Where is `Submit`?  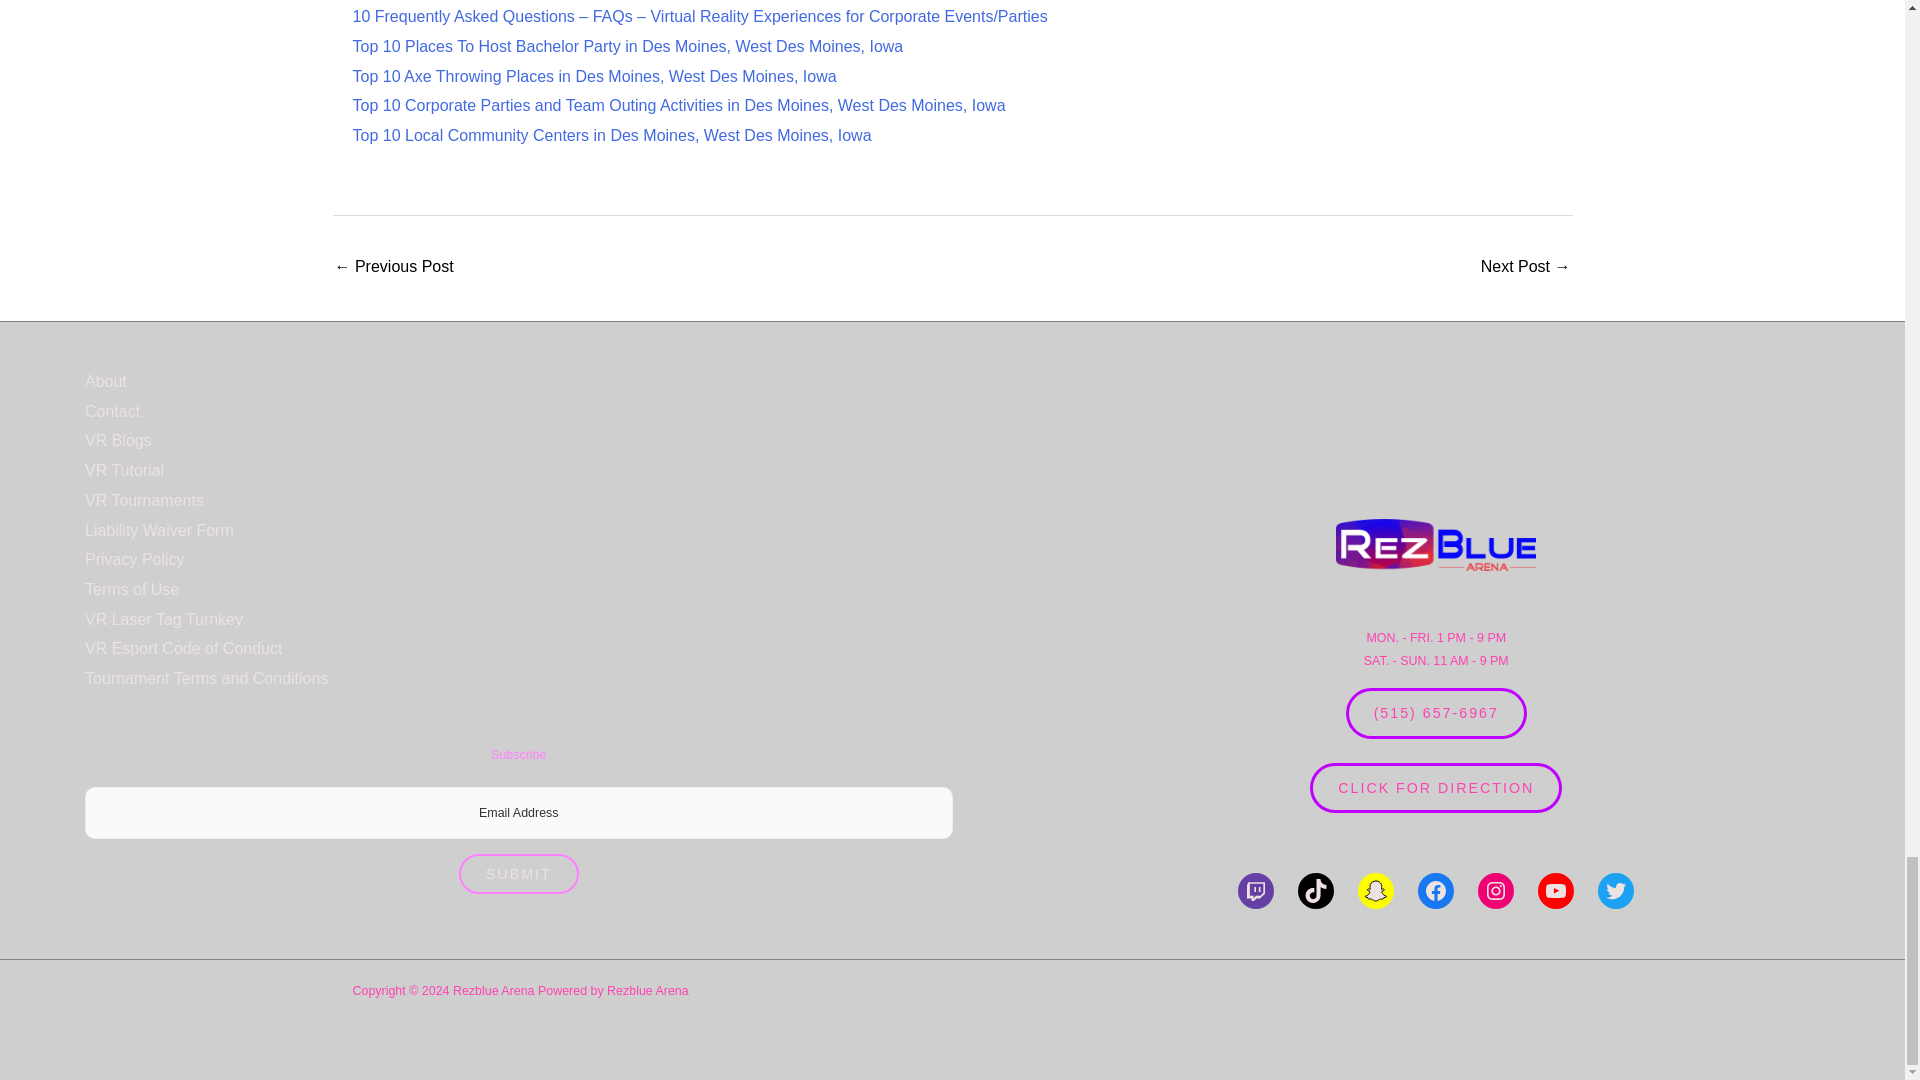 Submit is located at coordinates (518, 874).